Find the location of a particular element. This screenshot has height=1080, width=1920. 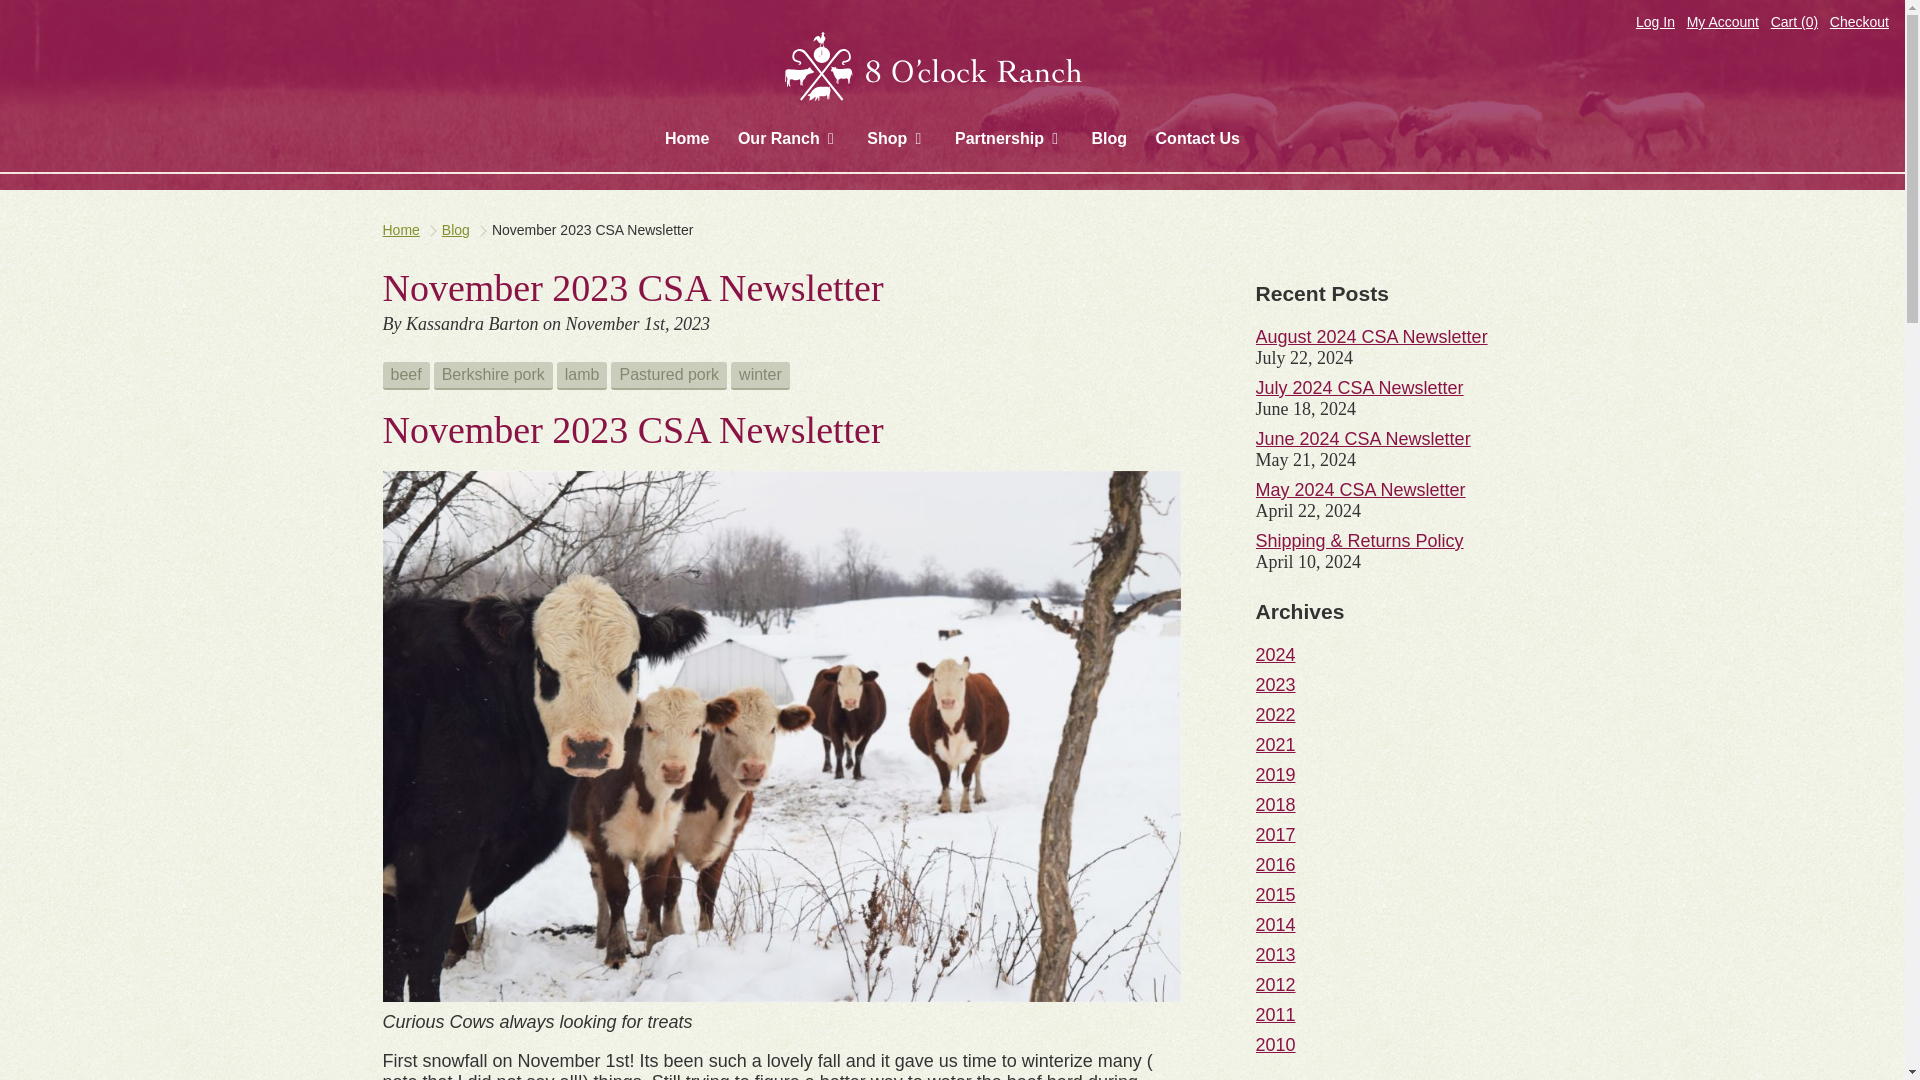

Home is located at coordinates (400, 230).